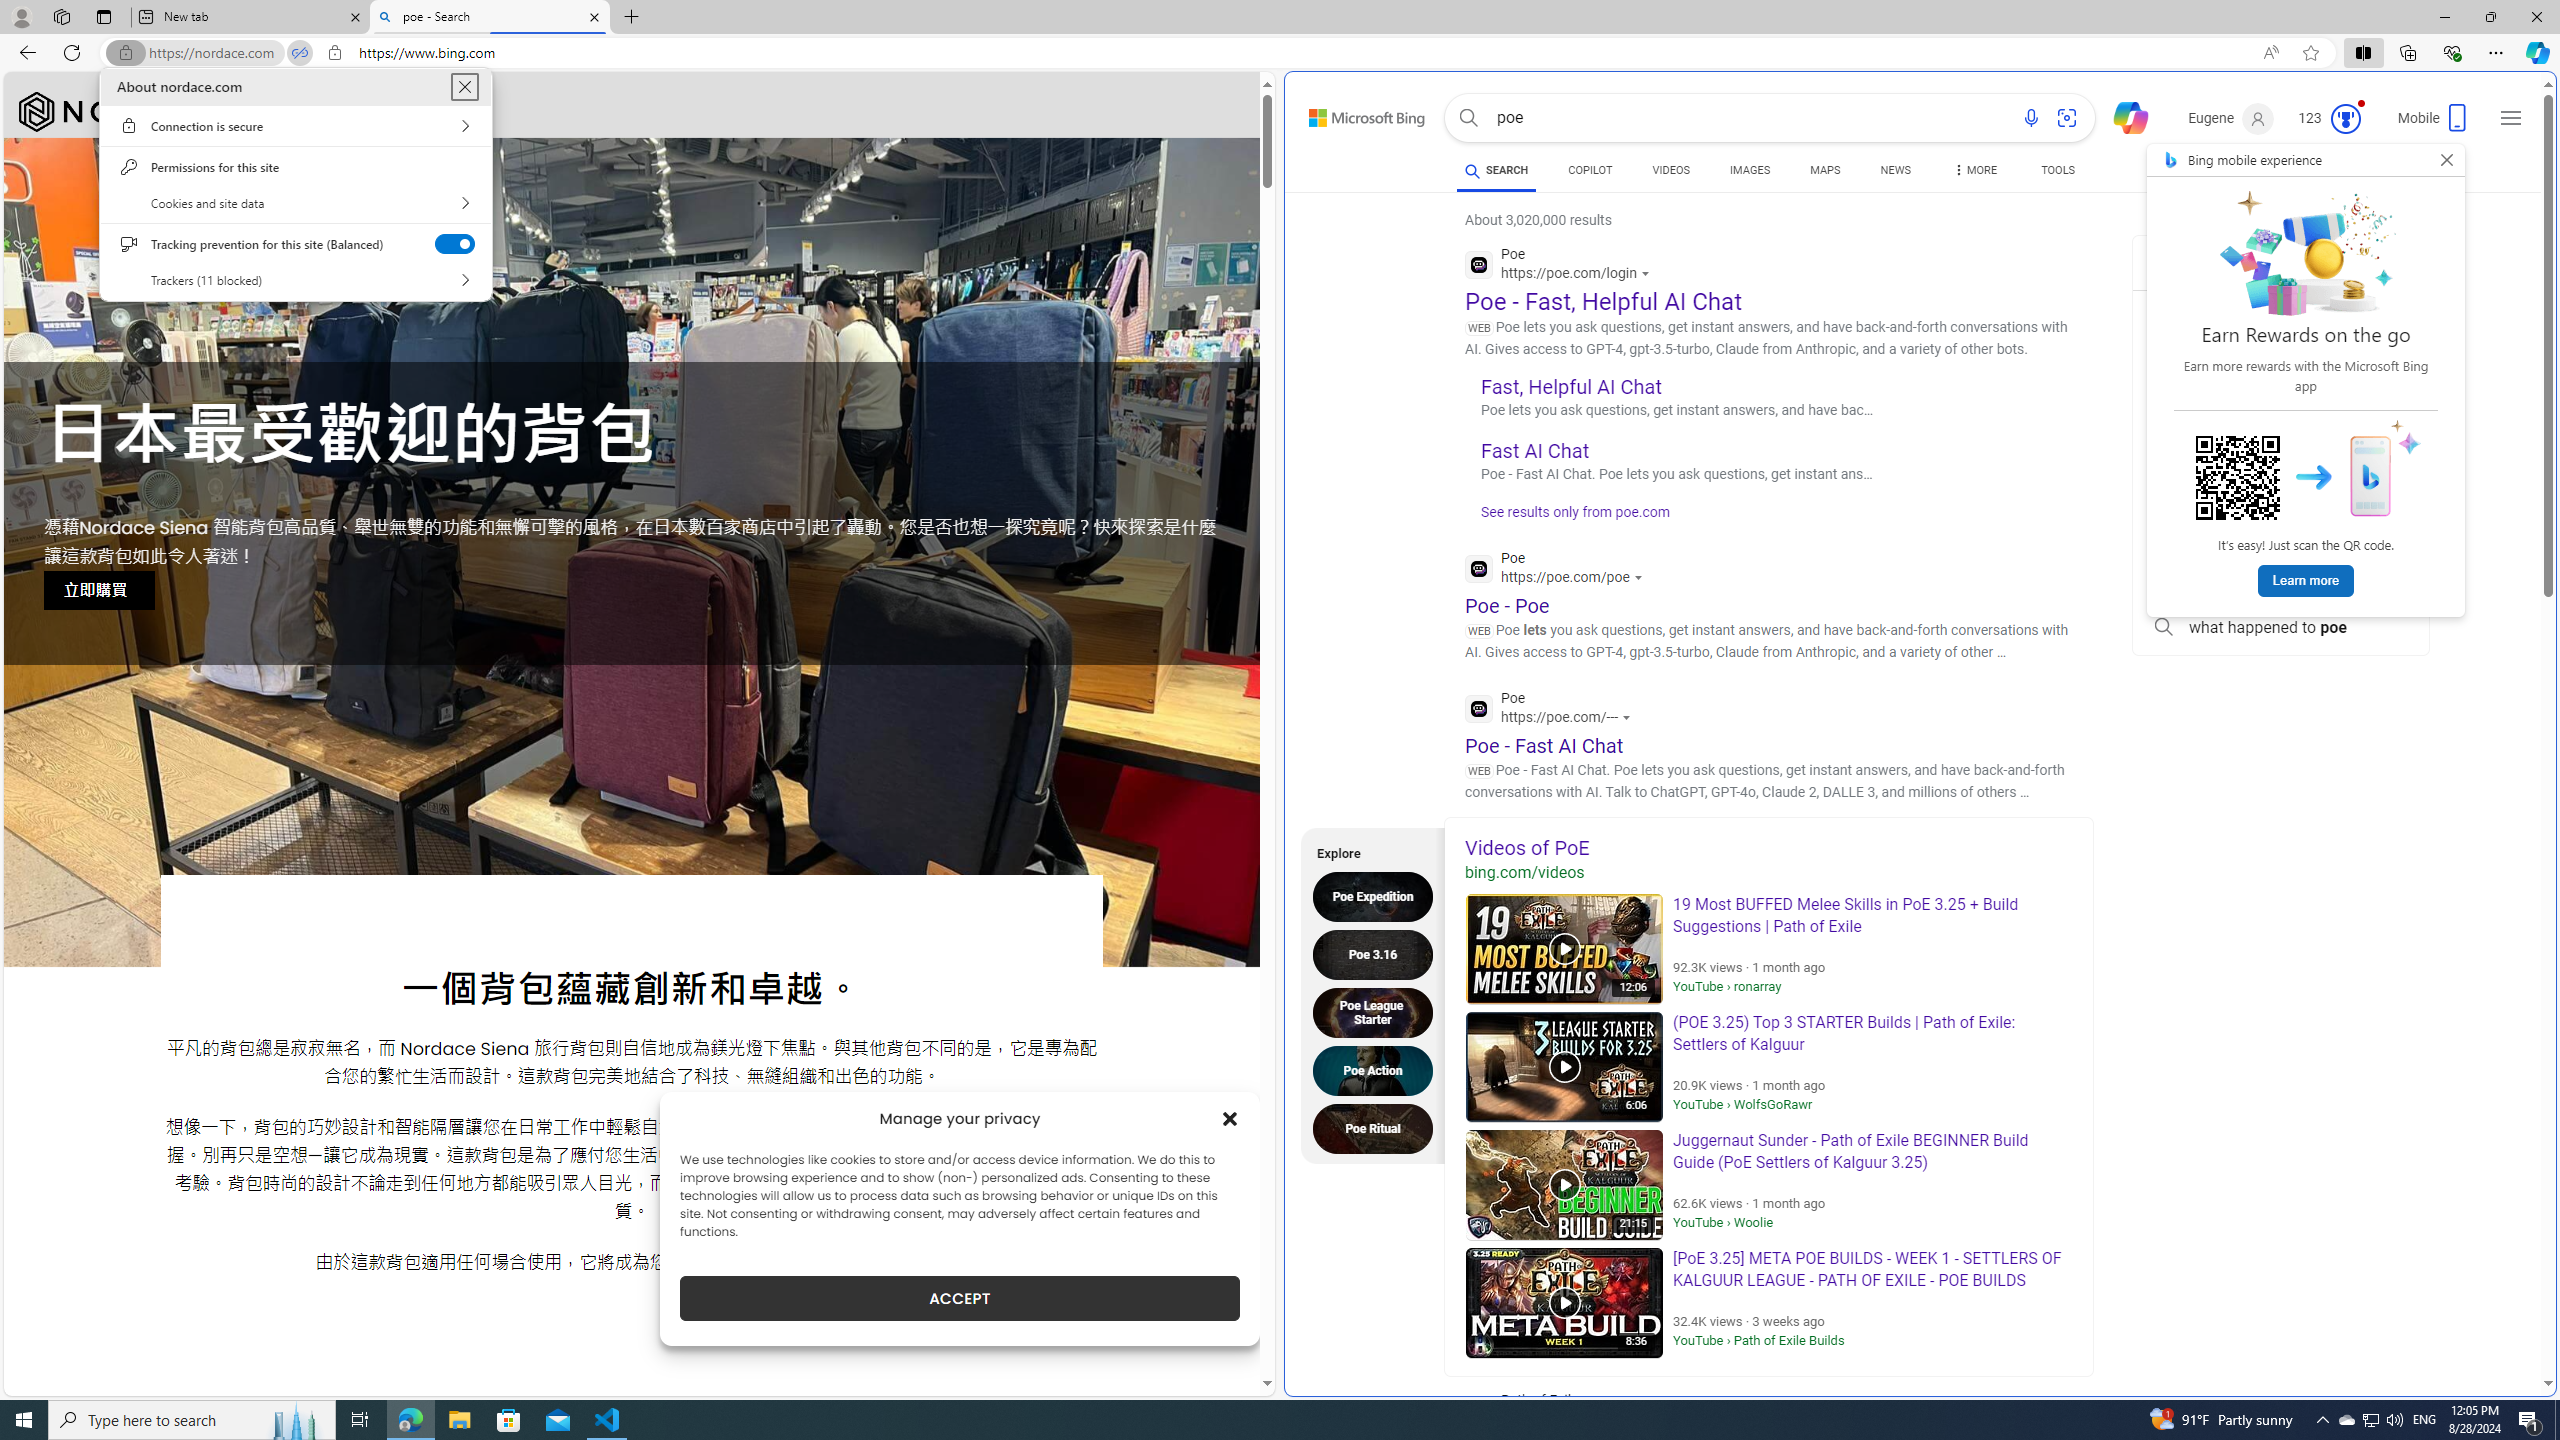 Image resolution: width=2560 pixels, height=1440 pixels. Describe the element at coordinates (2370, 1420) in the screenshot. I see `Task View` at that location.